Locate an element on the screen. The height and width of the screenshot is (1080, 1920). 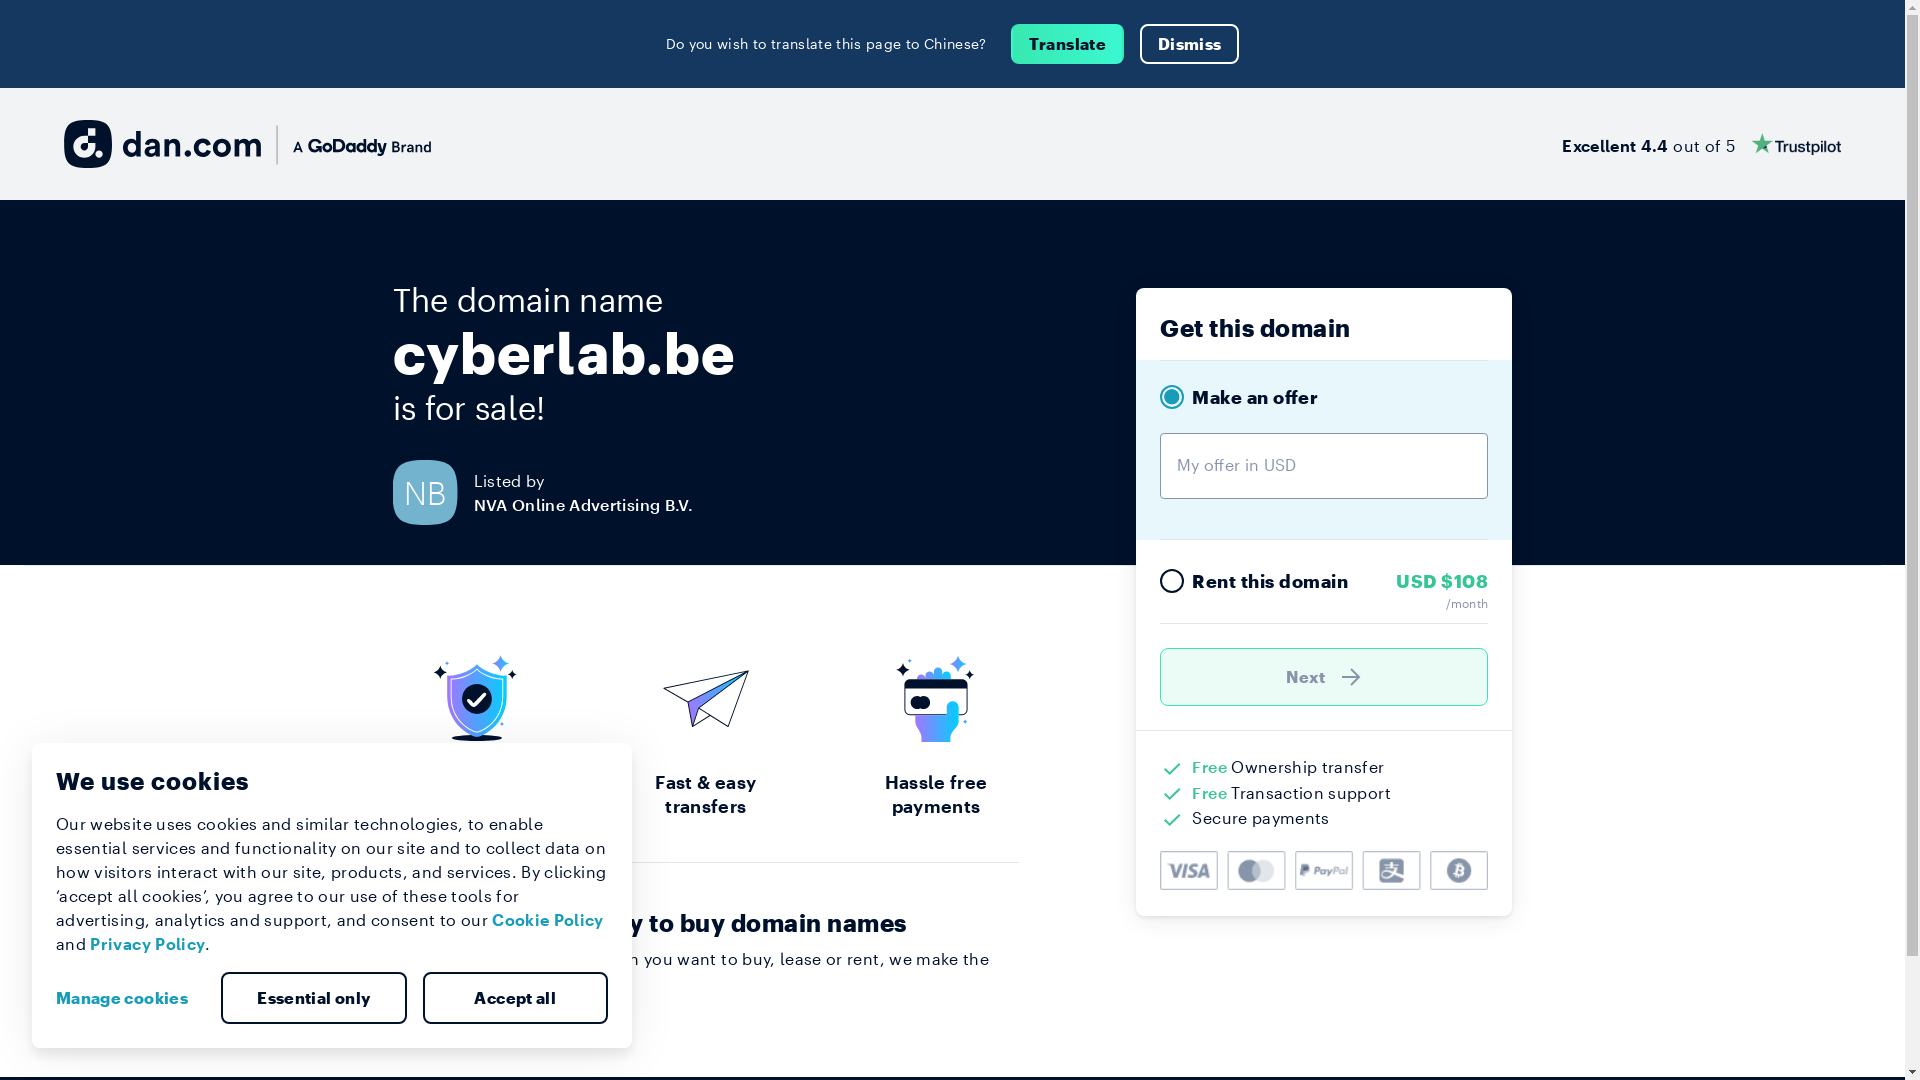
Cookie Policy is located at coordinates (548, 920).